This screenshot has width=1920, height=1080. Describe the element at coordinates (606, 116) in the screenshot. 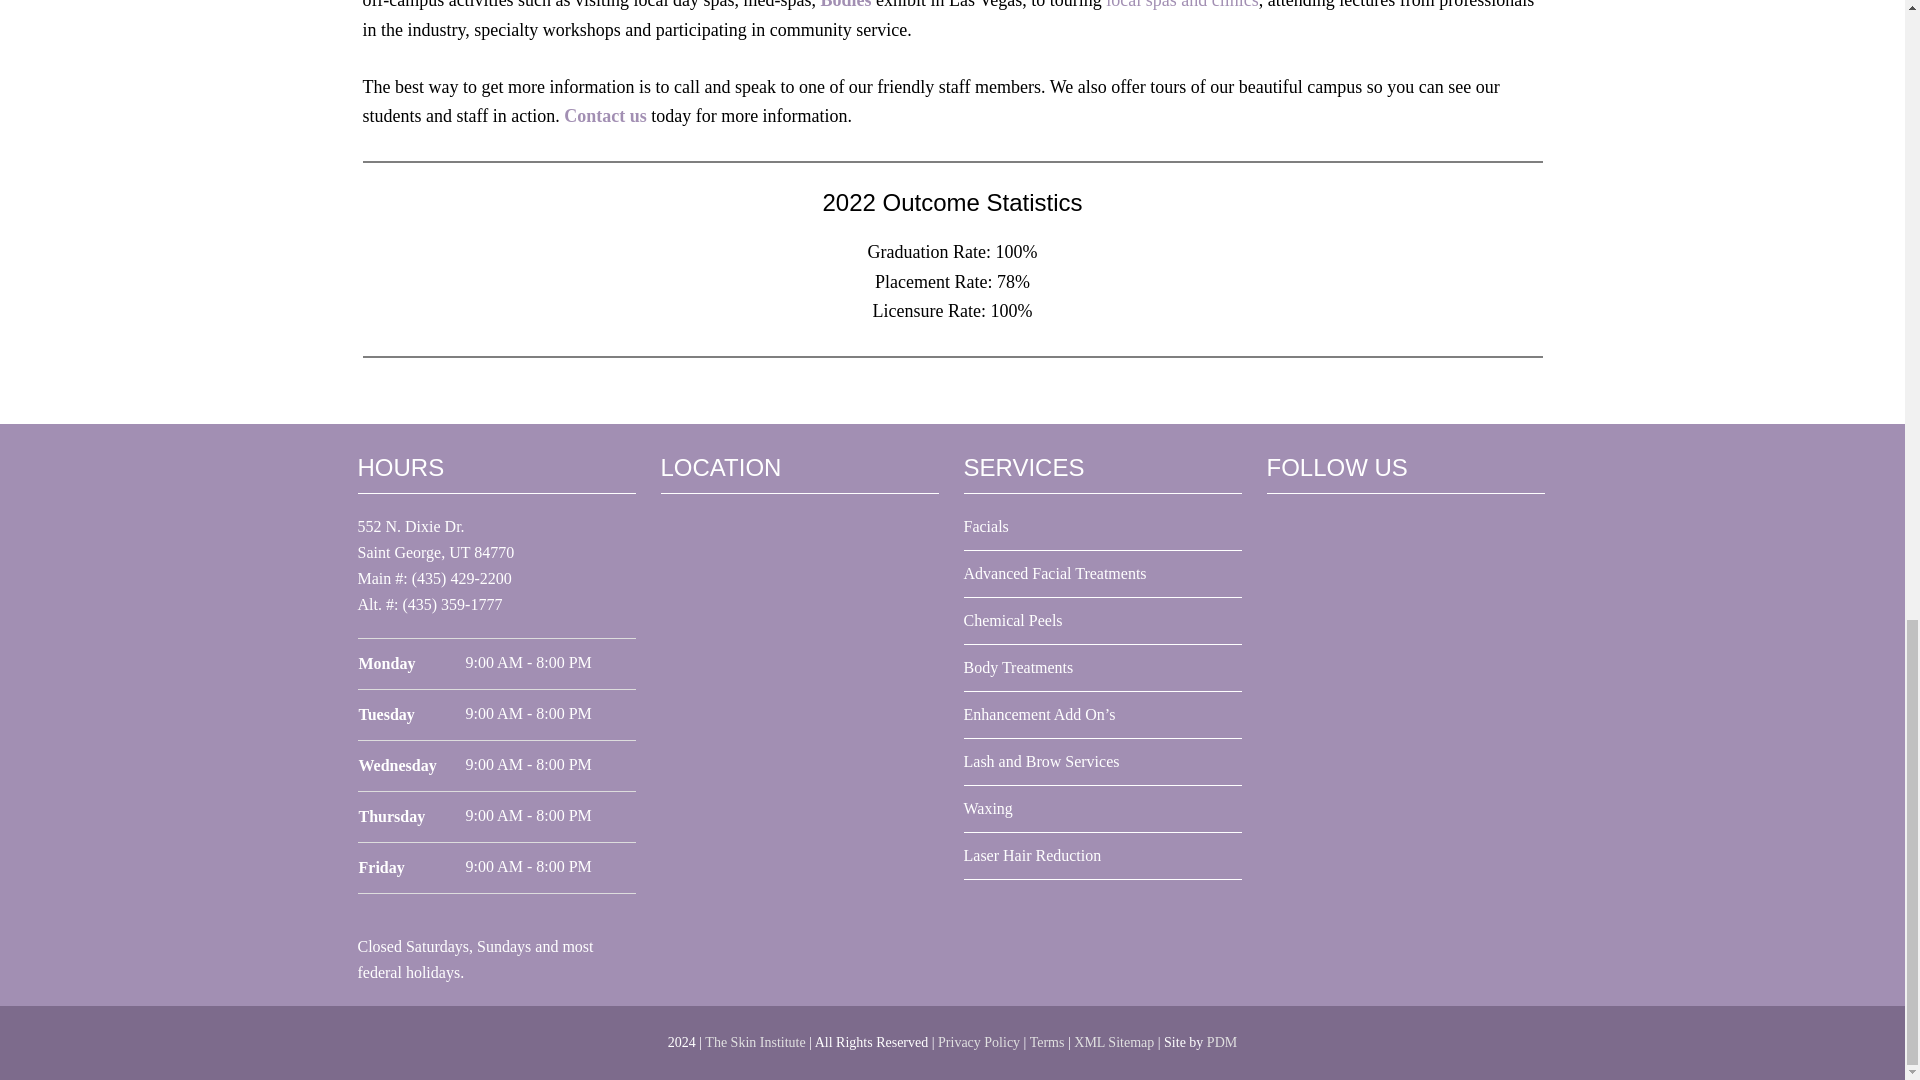

I see `Contact us` at that location.